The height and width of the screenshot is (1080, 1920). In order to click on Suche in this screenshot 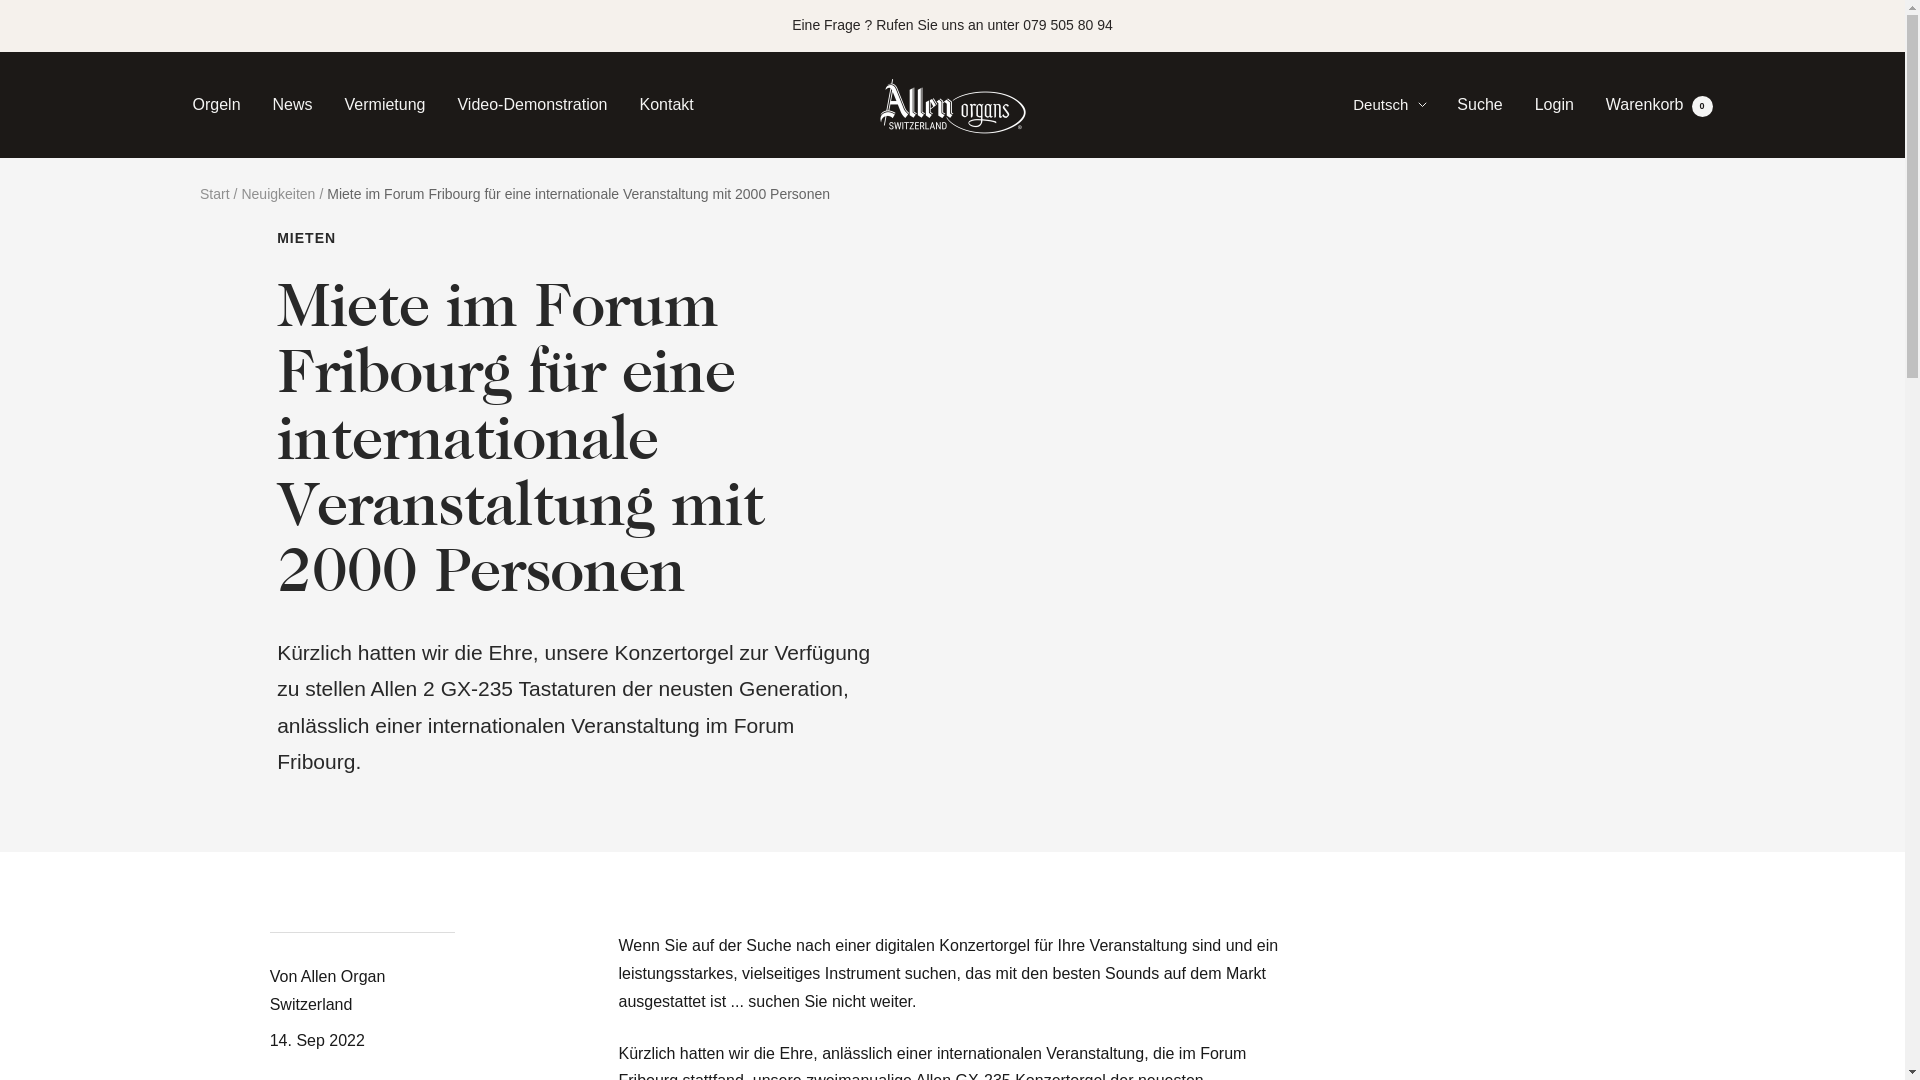, I will do `click(1480, 104)`.